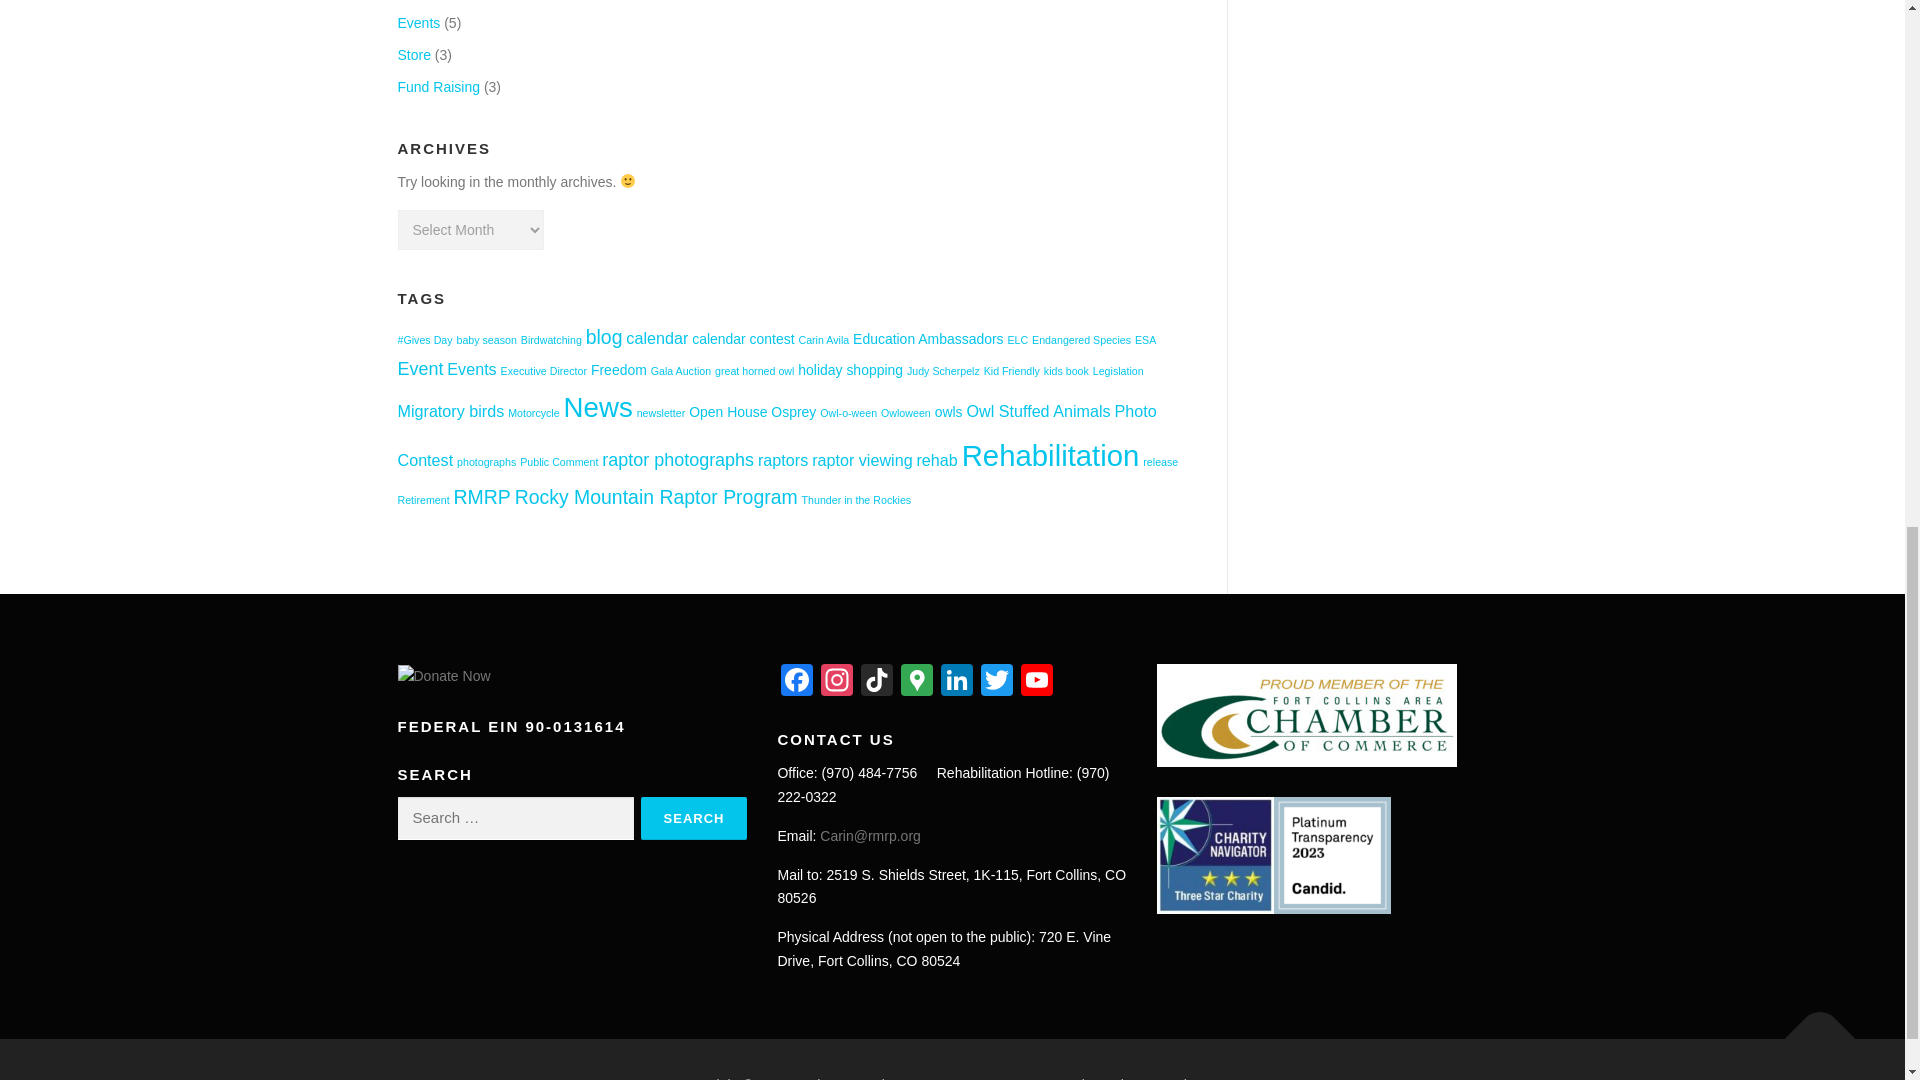 The width and height of the screenshot is (1920, 1080). I want to click on LinkedIn, so click(956, 682).